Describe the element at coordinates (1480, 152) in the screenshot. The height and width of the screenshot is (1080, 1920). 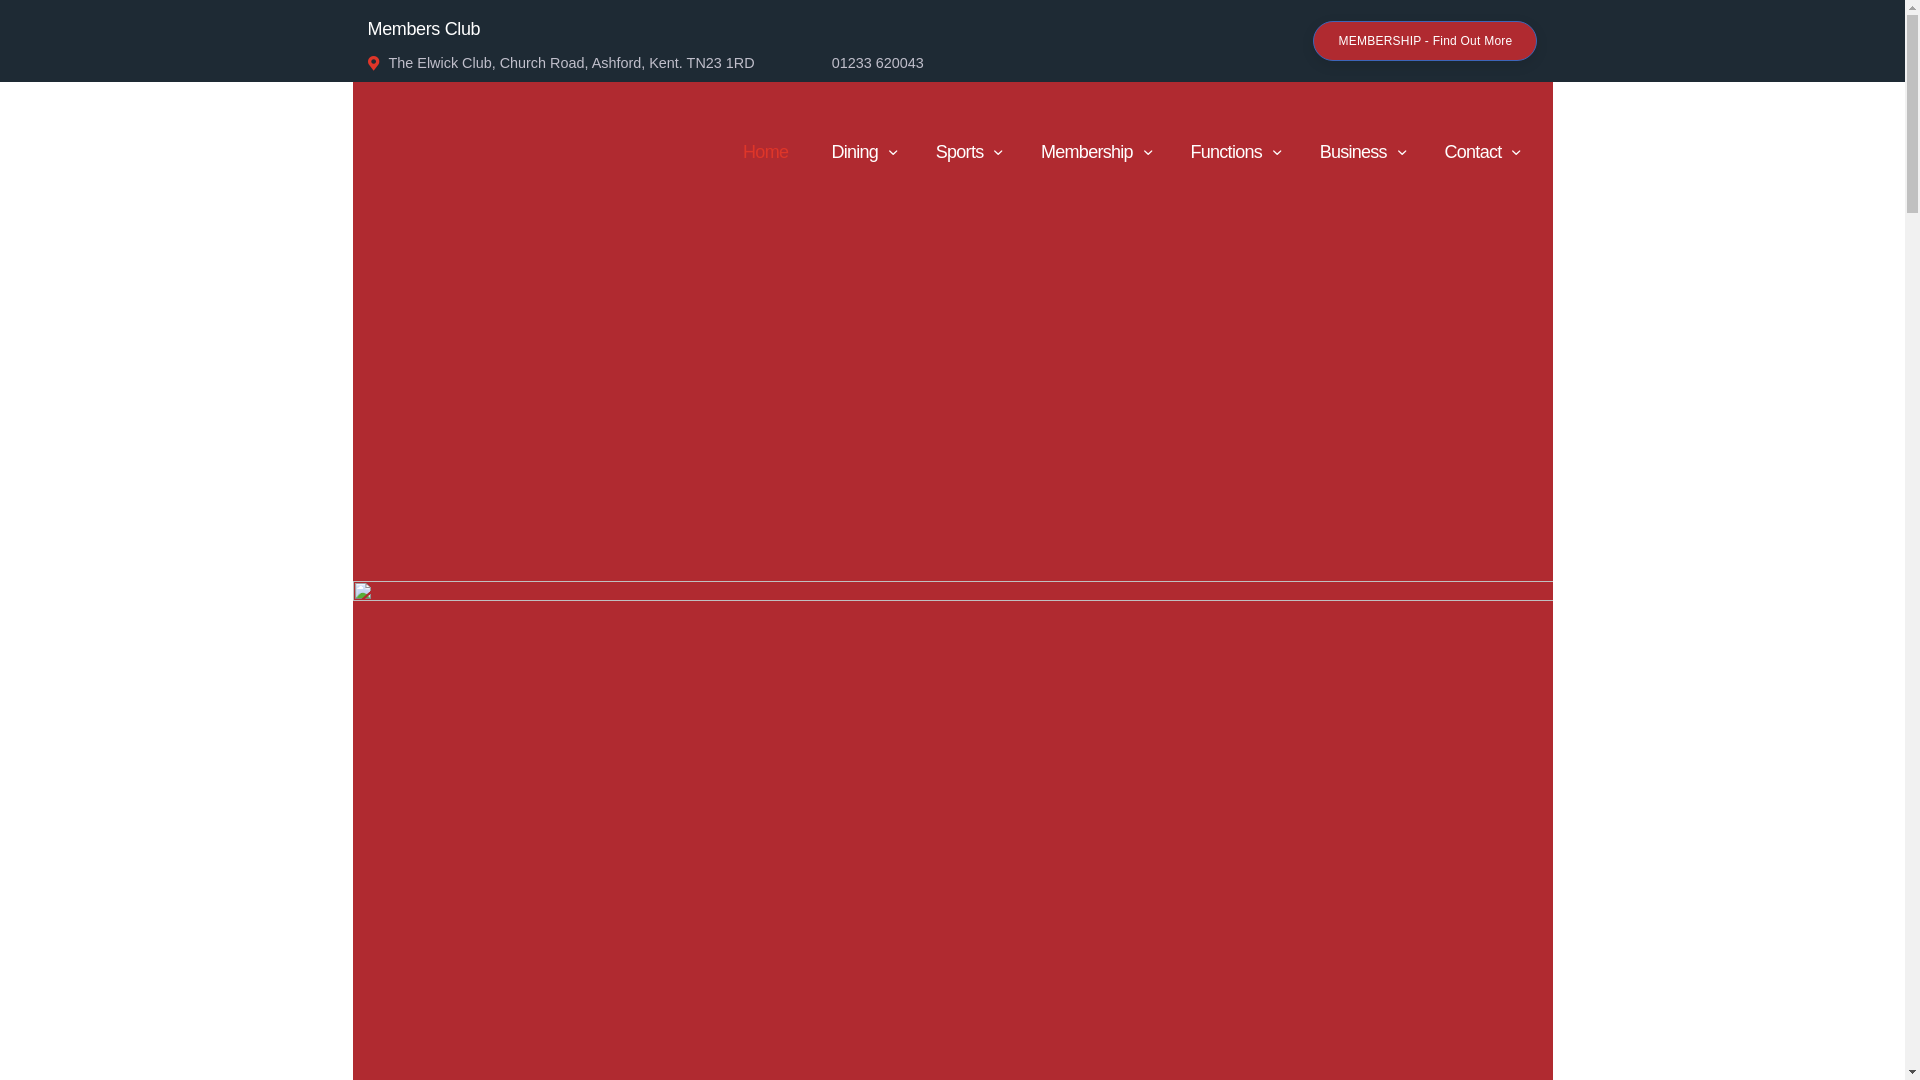
I see `Contact` at that location.